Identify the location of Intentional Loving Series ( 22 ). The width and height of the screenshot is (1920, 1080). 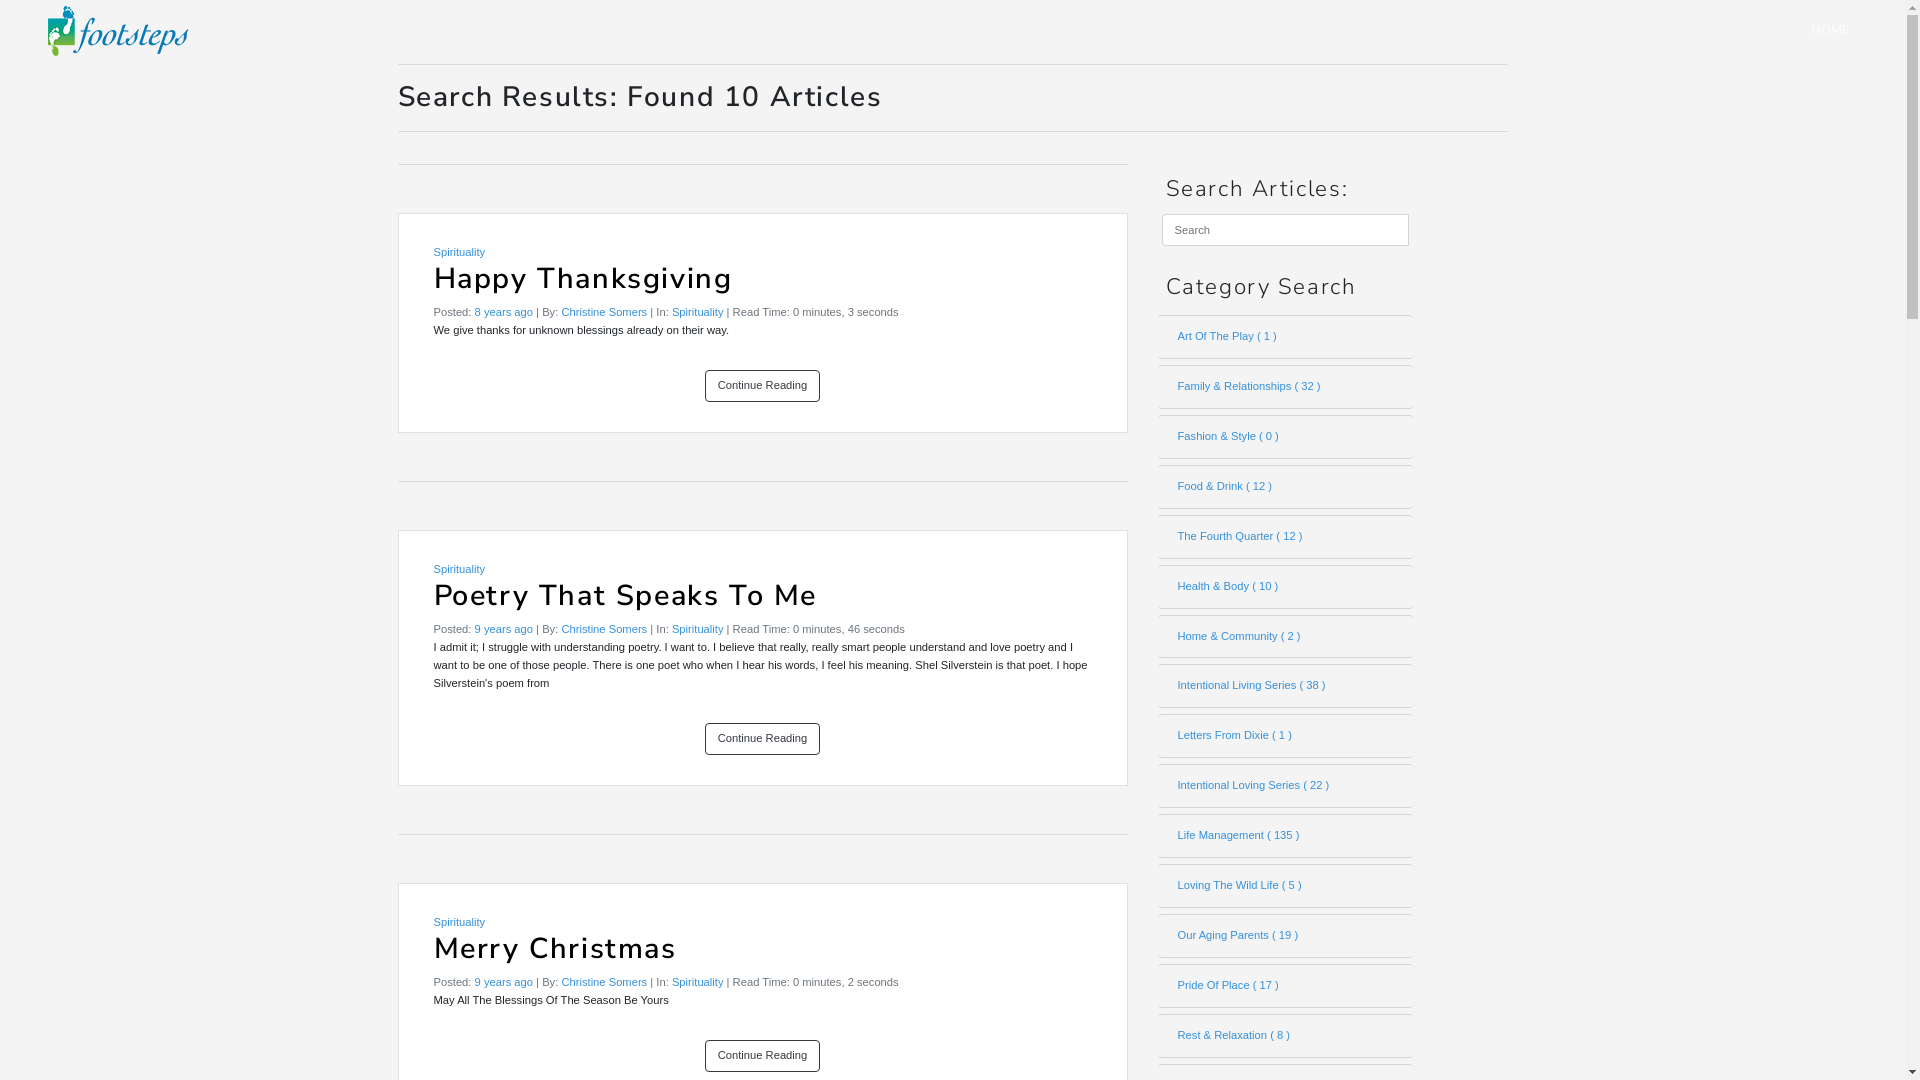
(1286, 786).